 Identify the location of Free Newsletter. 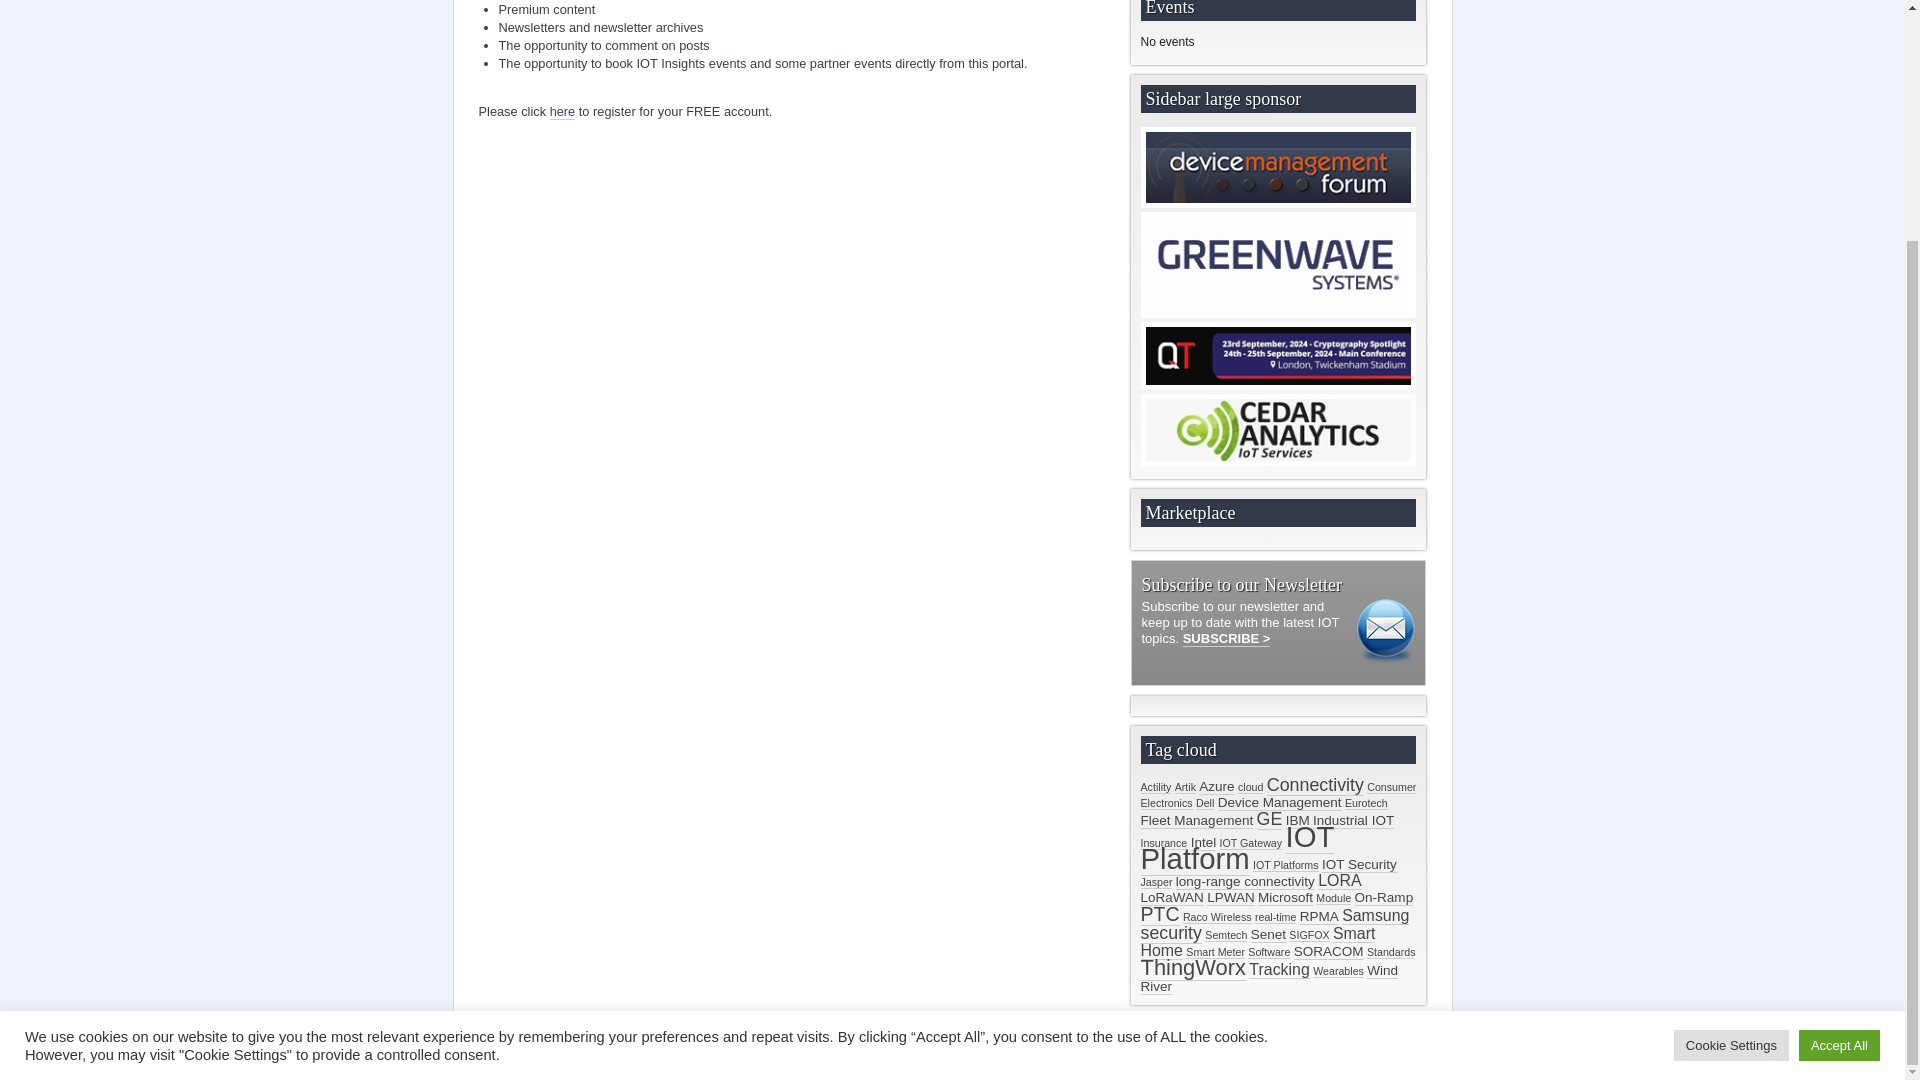
(1226, 638).